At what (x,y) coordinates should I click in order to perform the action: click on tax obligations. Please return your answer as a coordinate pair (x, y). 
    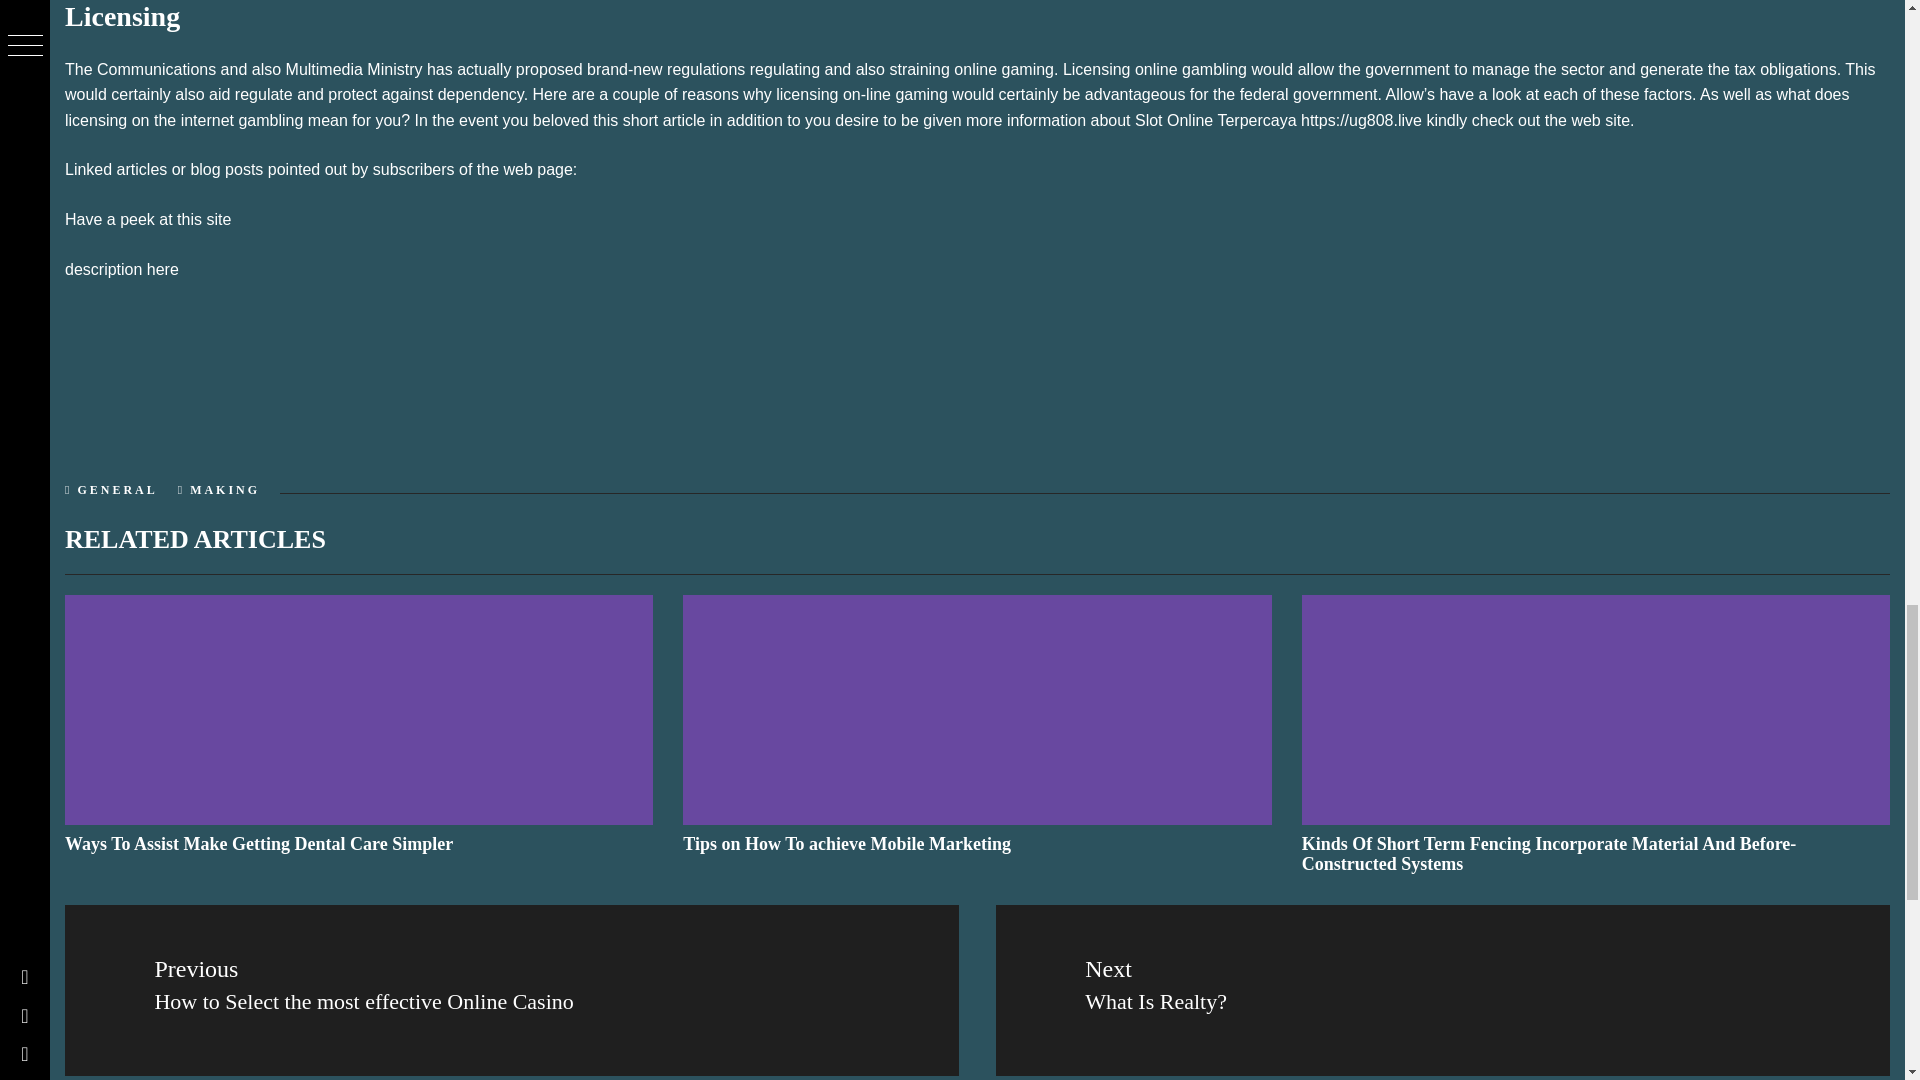
    Looking at the image, I should click on (1784, 68).